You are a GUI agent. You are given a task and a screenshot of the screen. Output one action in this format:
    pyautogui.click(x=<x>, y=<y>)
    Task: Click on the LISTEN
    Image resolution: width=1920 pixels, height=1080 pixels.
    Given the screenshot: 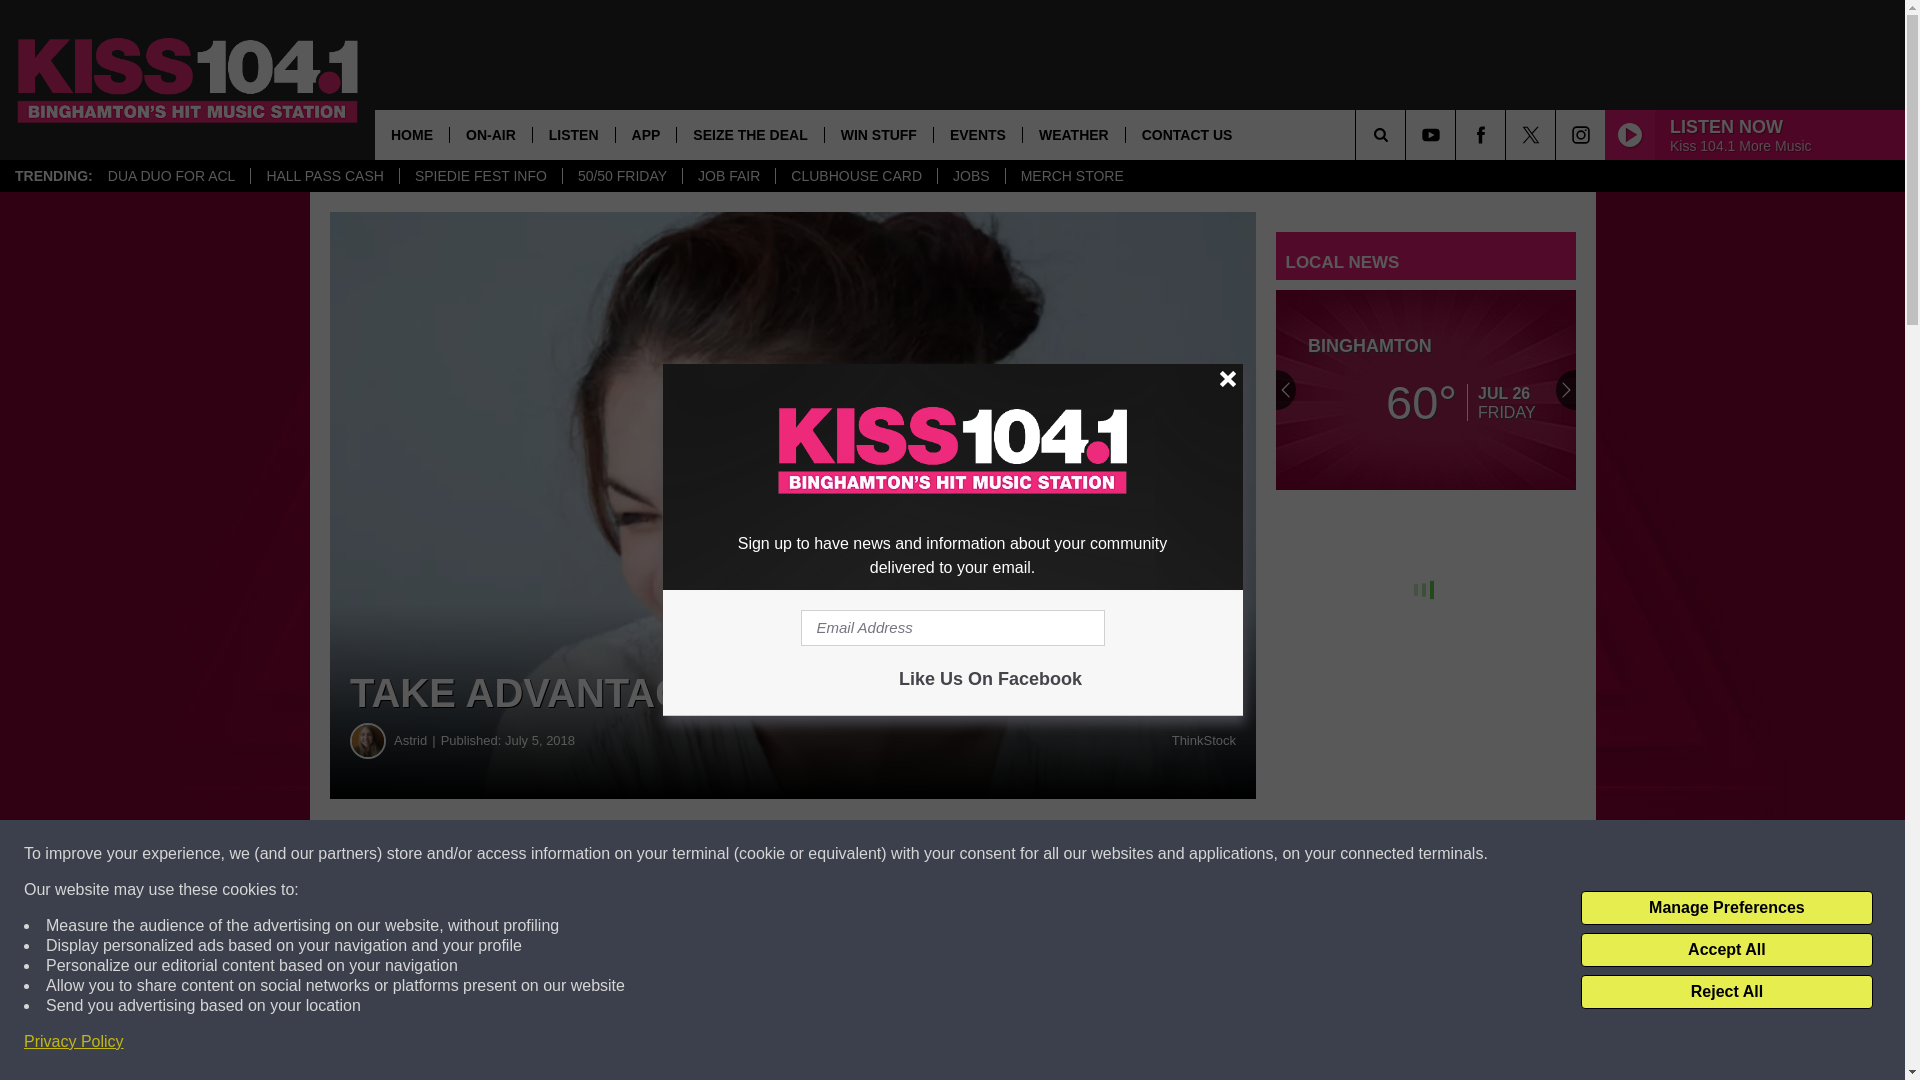 What is the action you would take?
    pyautogui.click(x=572, y=134)
    